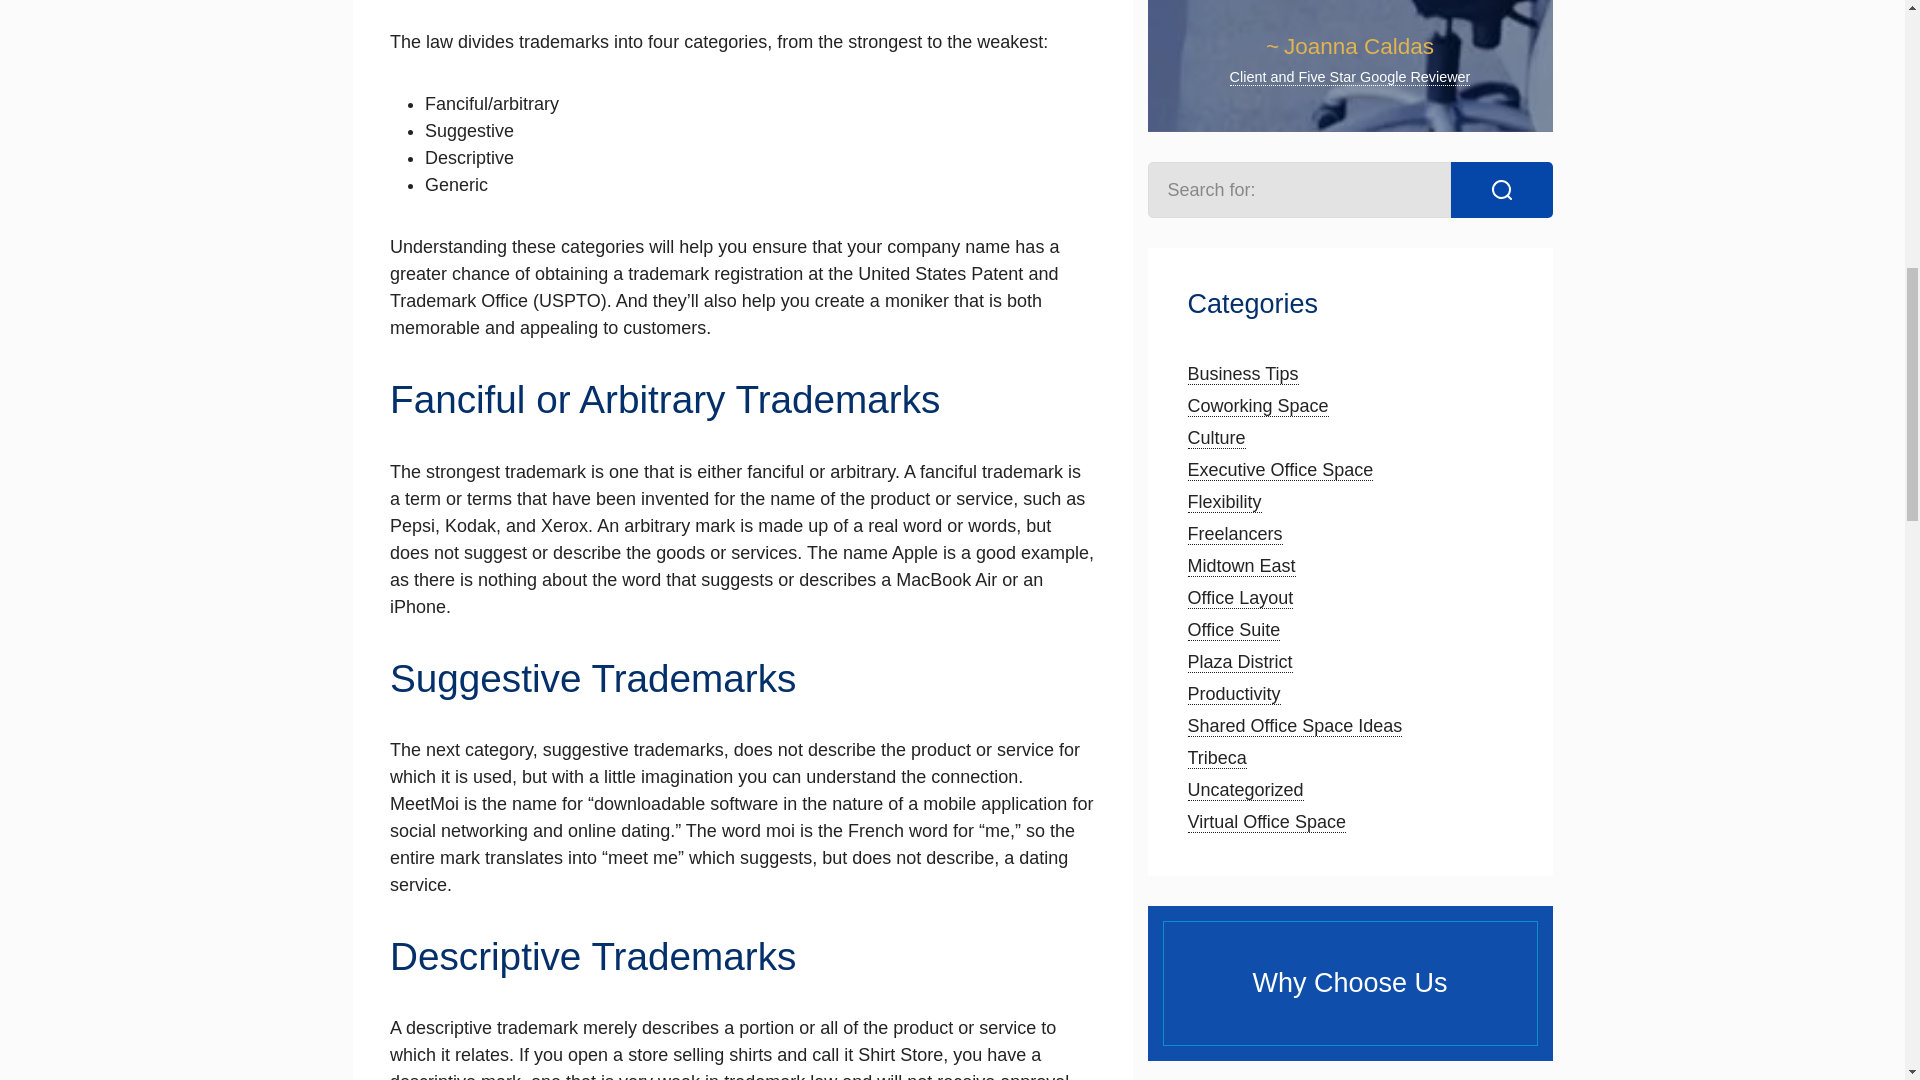 The width and height of the screenshot is (1920, 1080). What do you see at coordinates (1241, 598) in the screenshot?
I see `Office Layout` at bounding box center [1241, 598].